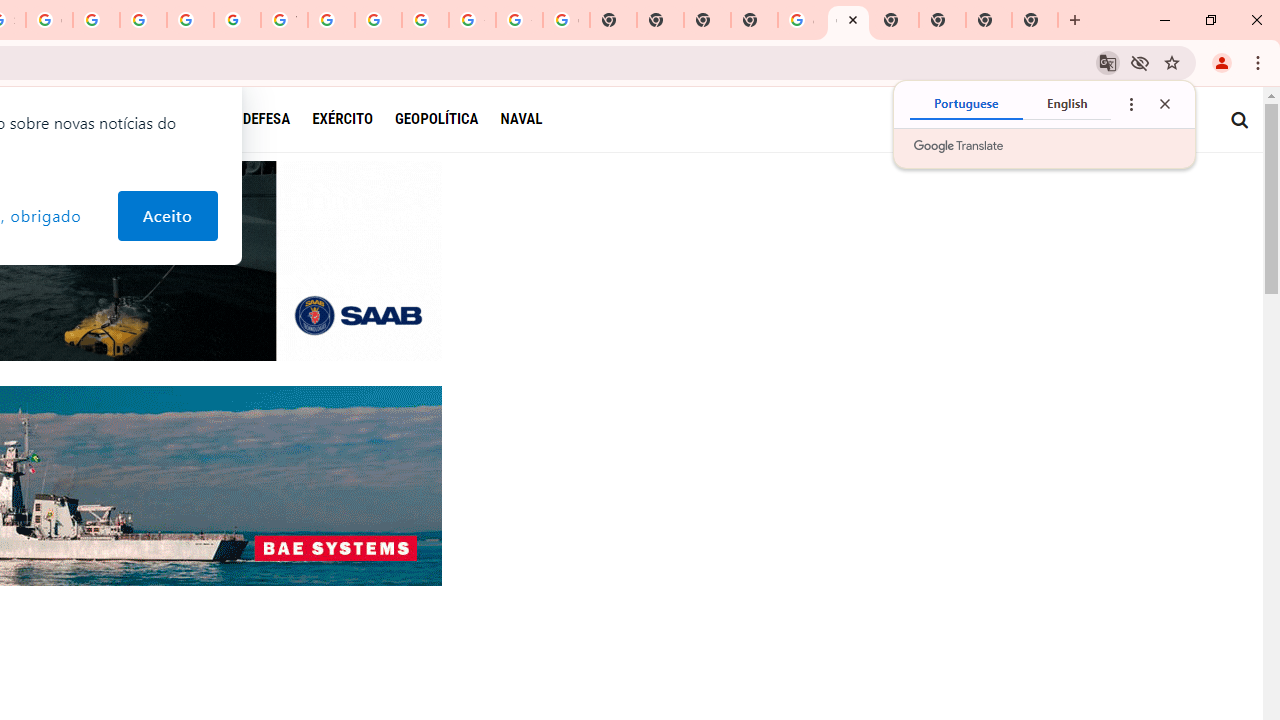  I want to click on Google Images, so click(566, 20).